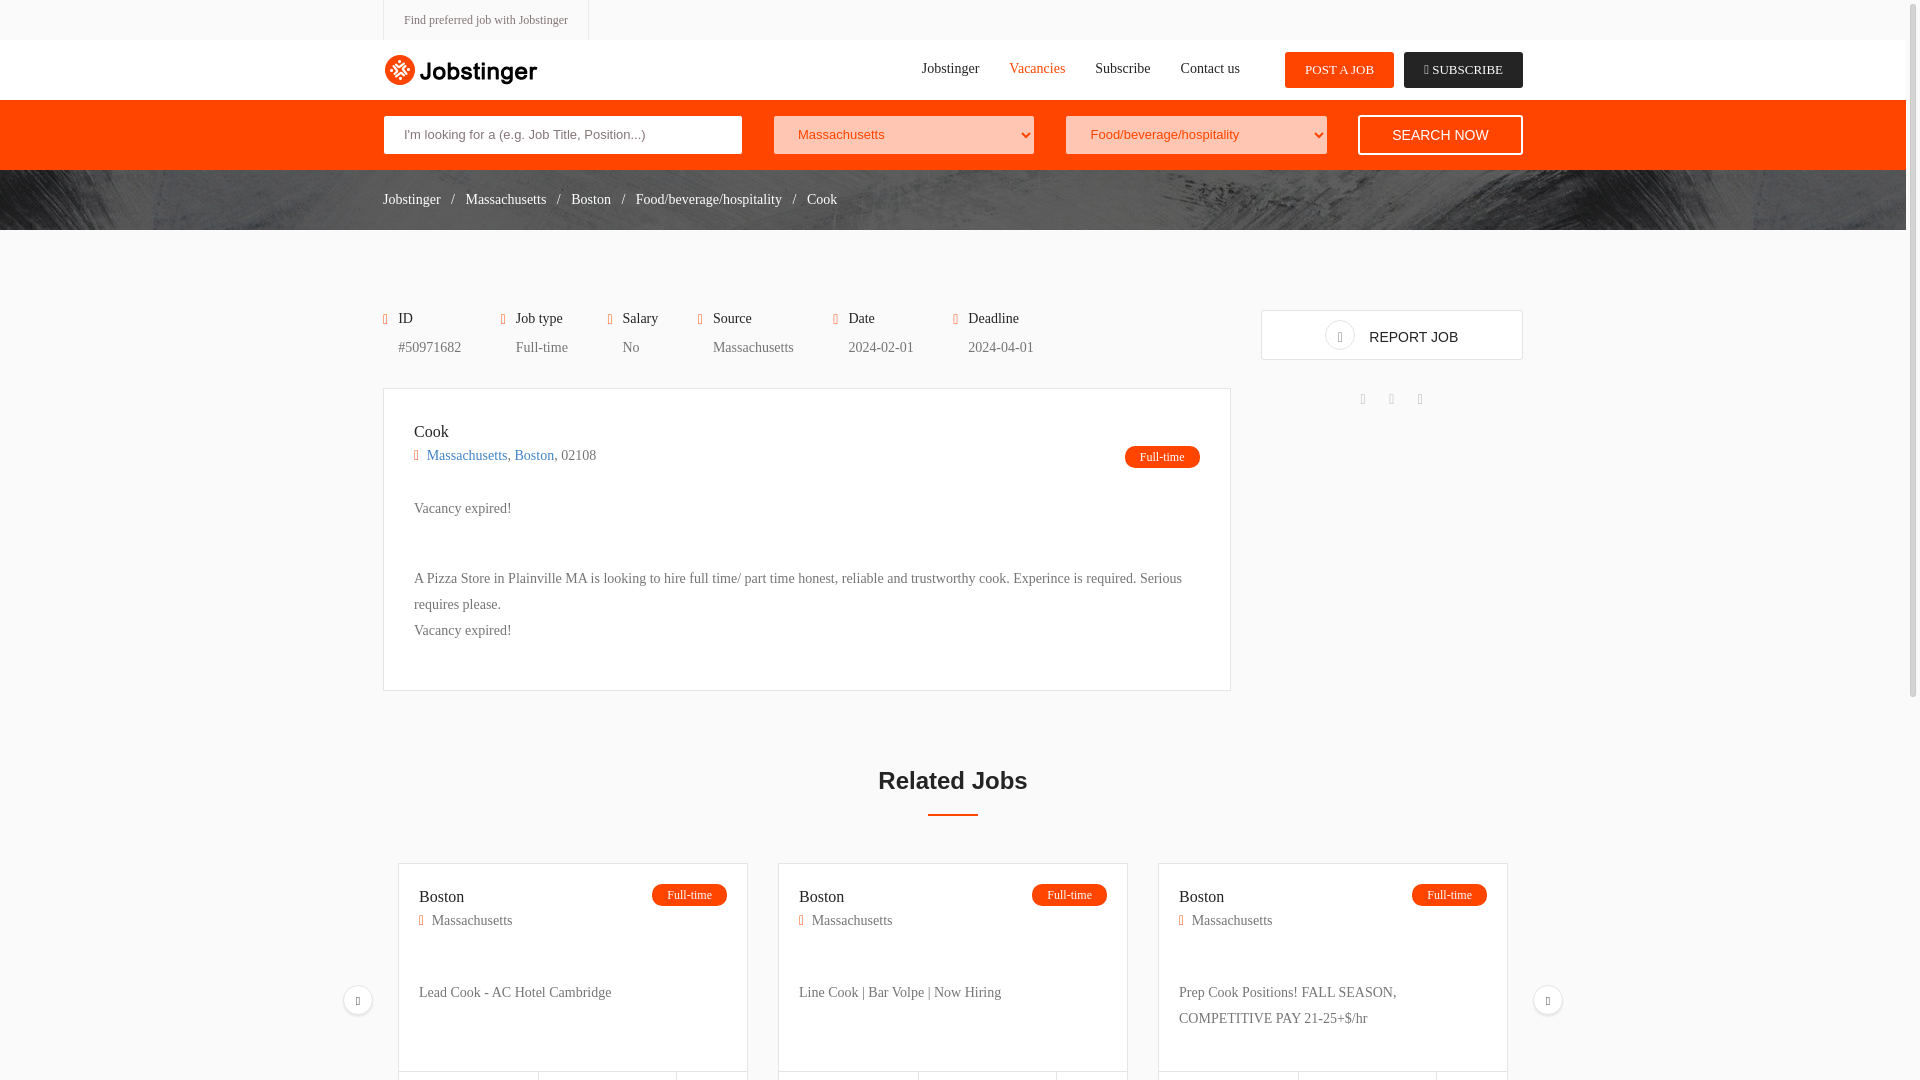  I want to click on VIEW JOB, so click(1228, 1076).